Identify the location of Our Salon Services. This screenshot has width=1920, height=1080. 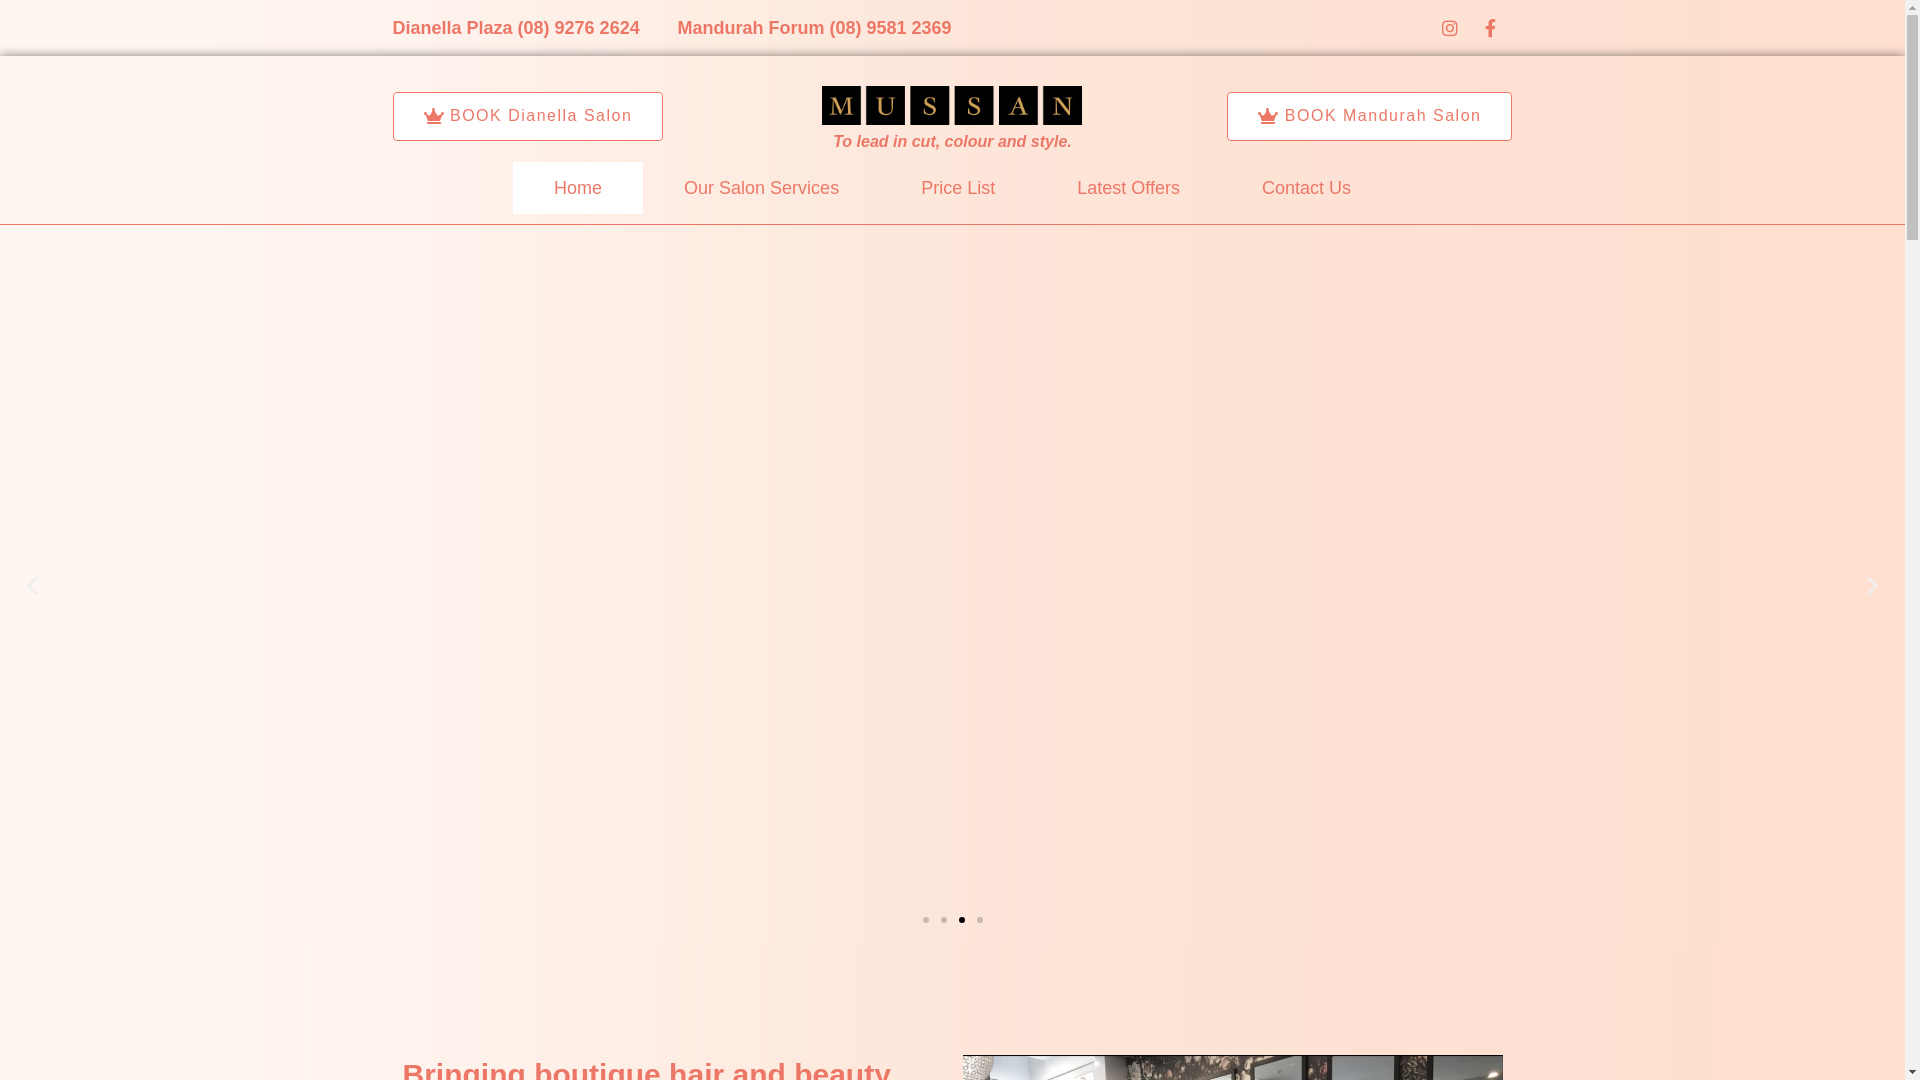
(762, 188).